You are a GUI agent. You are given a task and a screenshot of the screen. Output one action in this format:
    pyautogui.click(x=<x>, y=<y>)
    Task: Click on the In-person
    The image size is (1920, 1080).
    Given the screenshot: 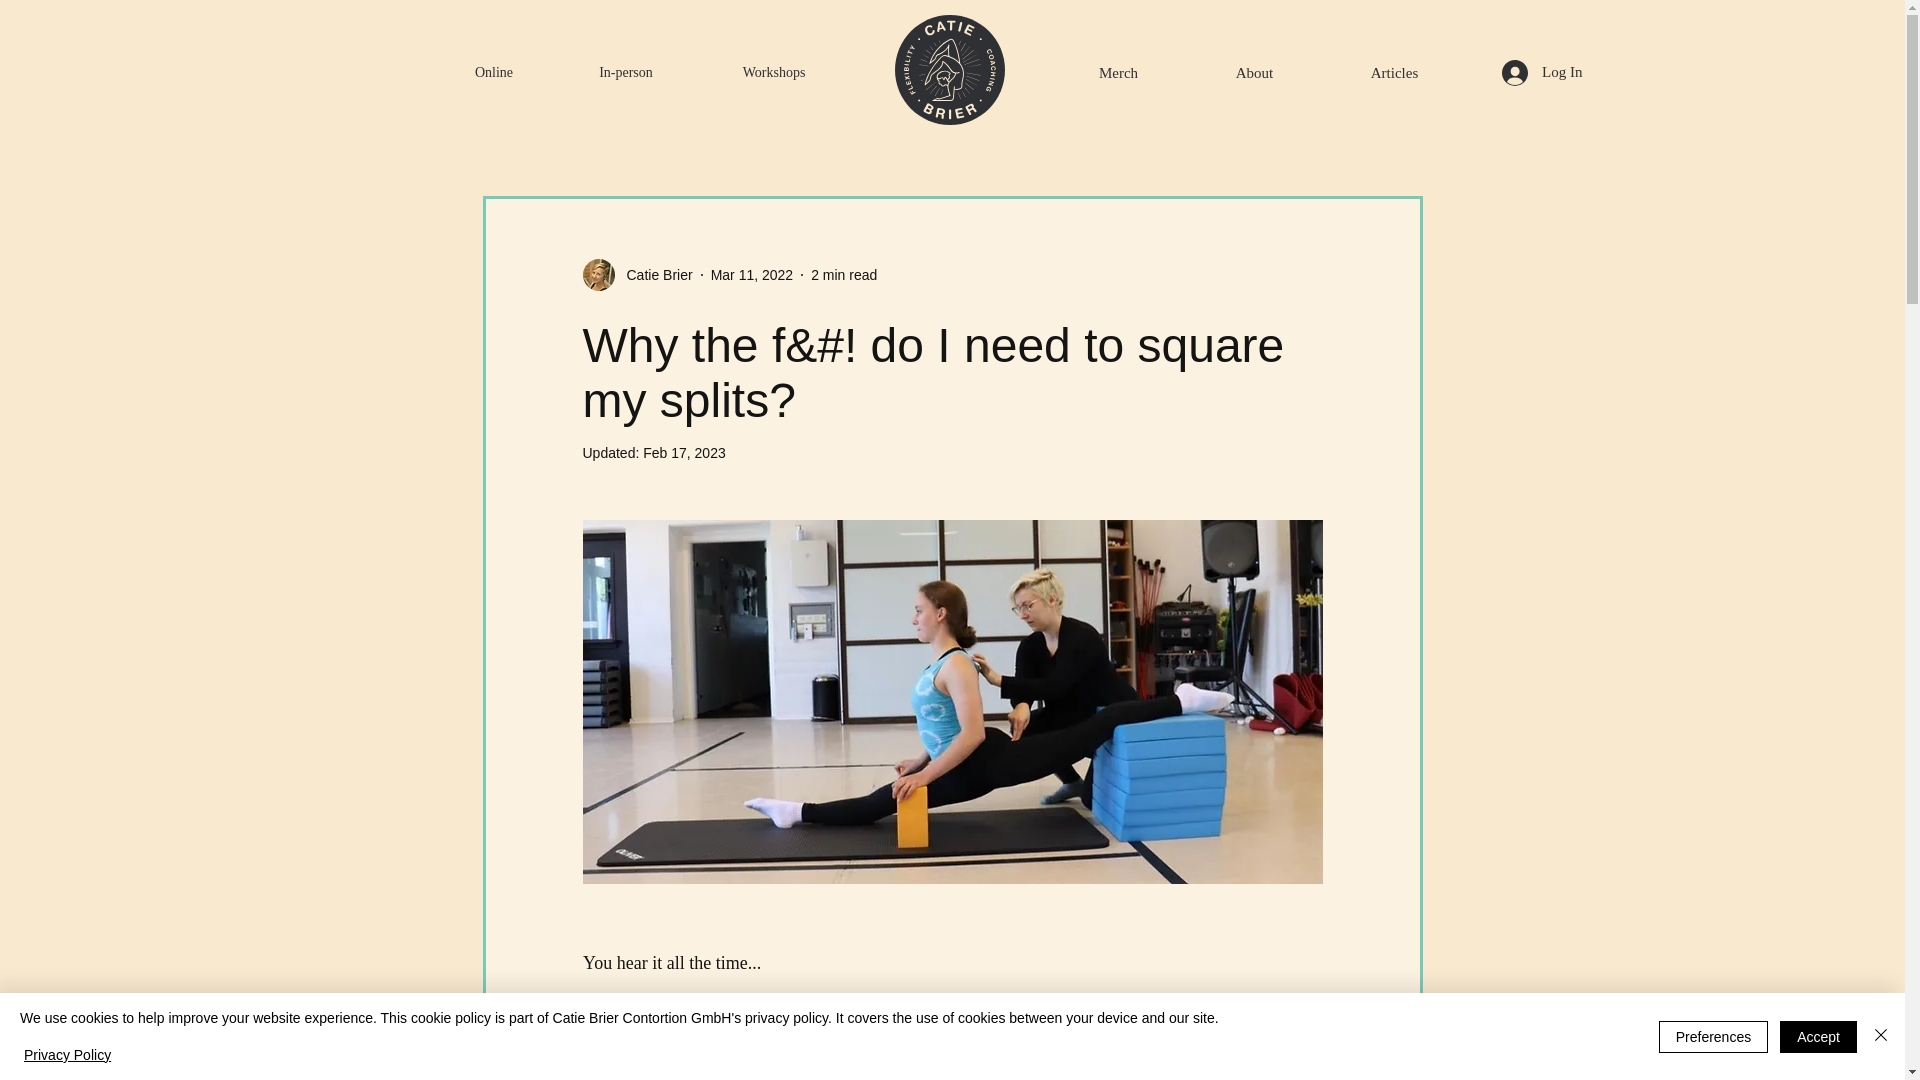 What is the action you would take?
    pyautogui.click(x=625, y=64)
    